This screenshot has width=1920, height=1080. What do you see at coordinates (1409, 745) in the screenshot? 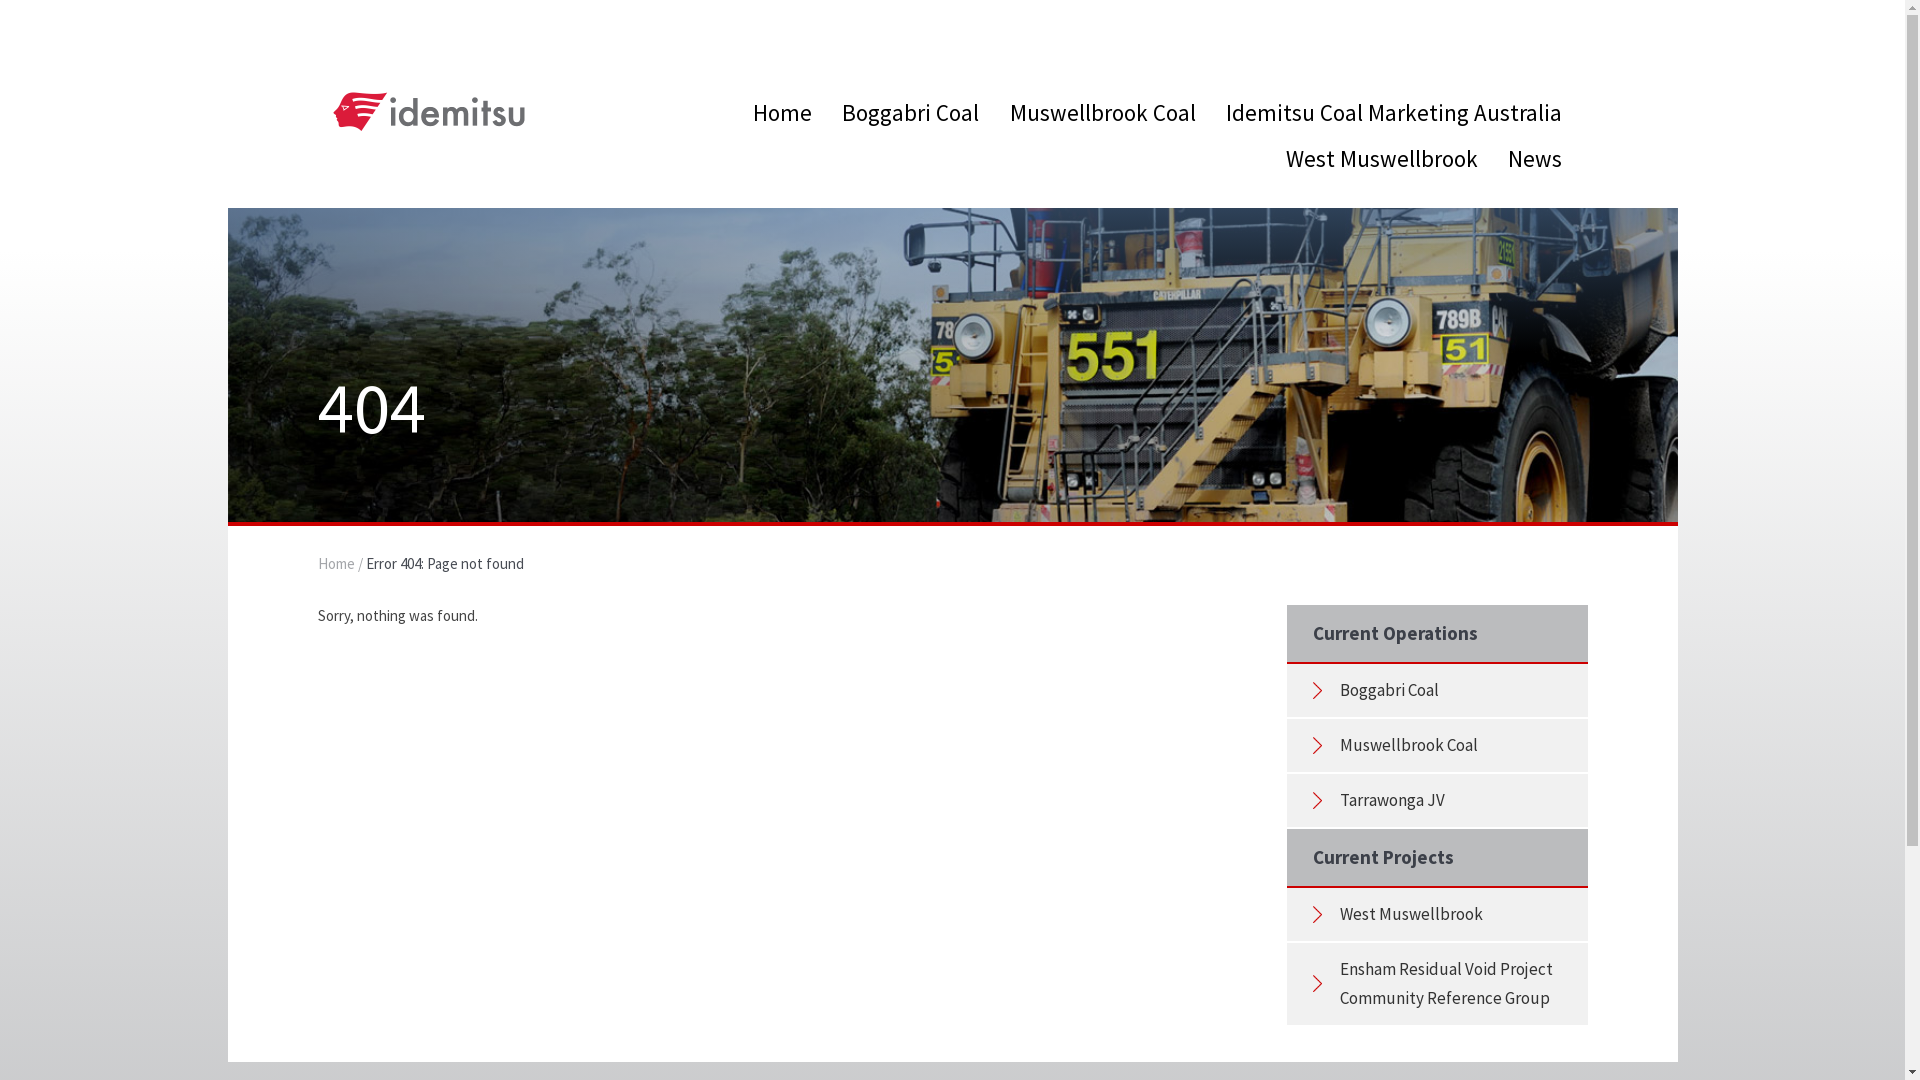
I see `Muswellbrook Coal` at bounding box center [1409, 745].